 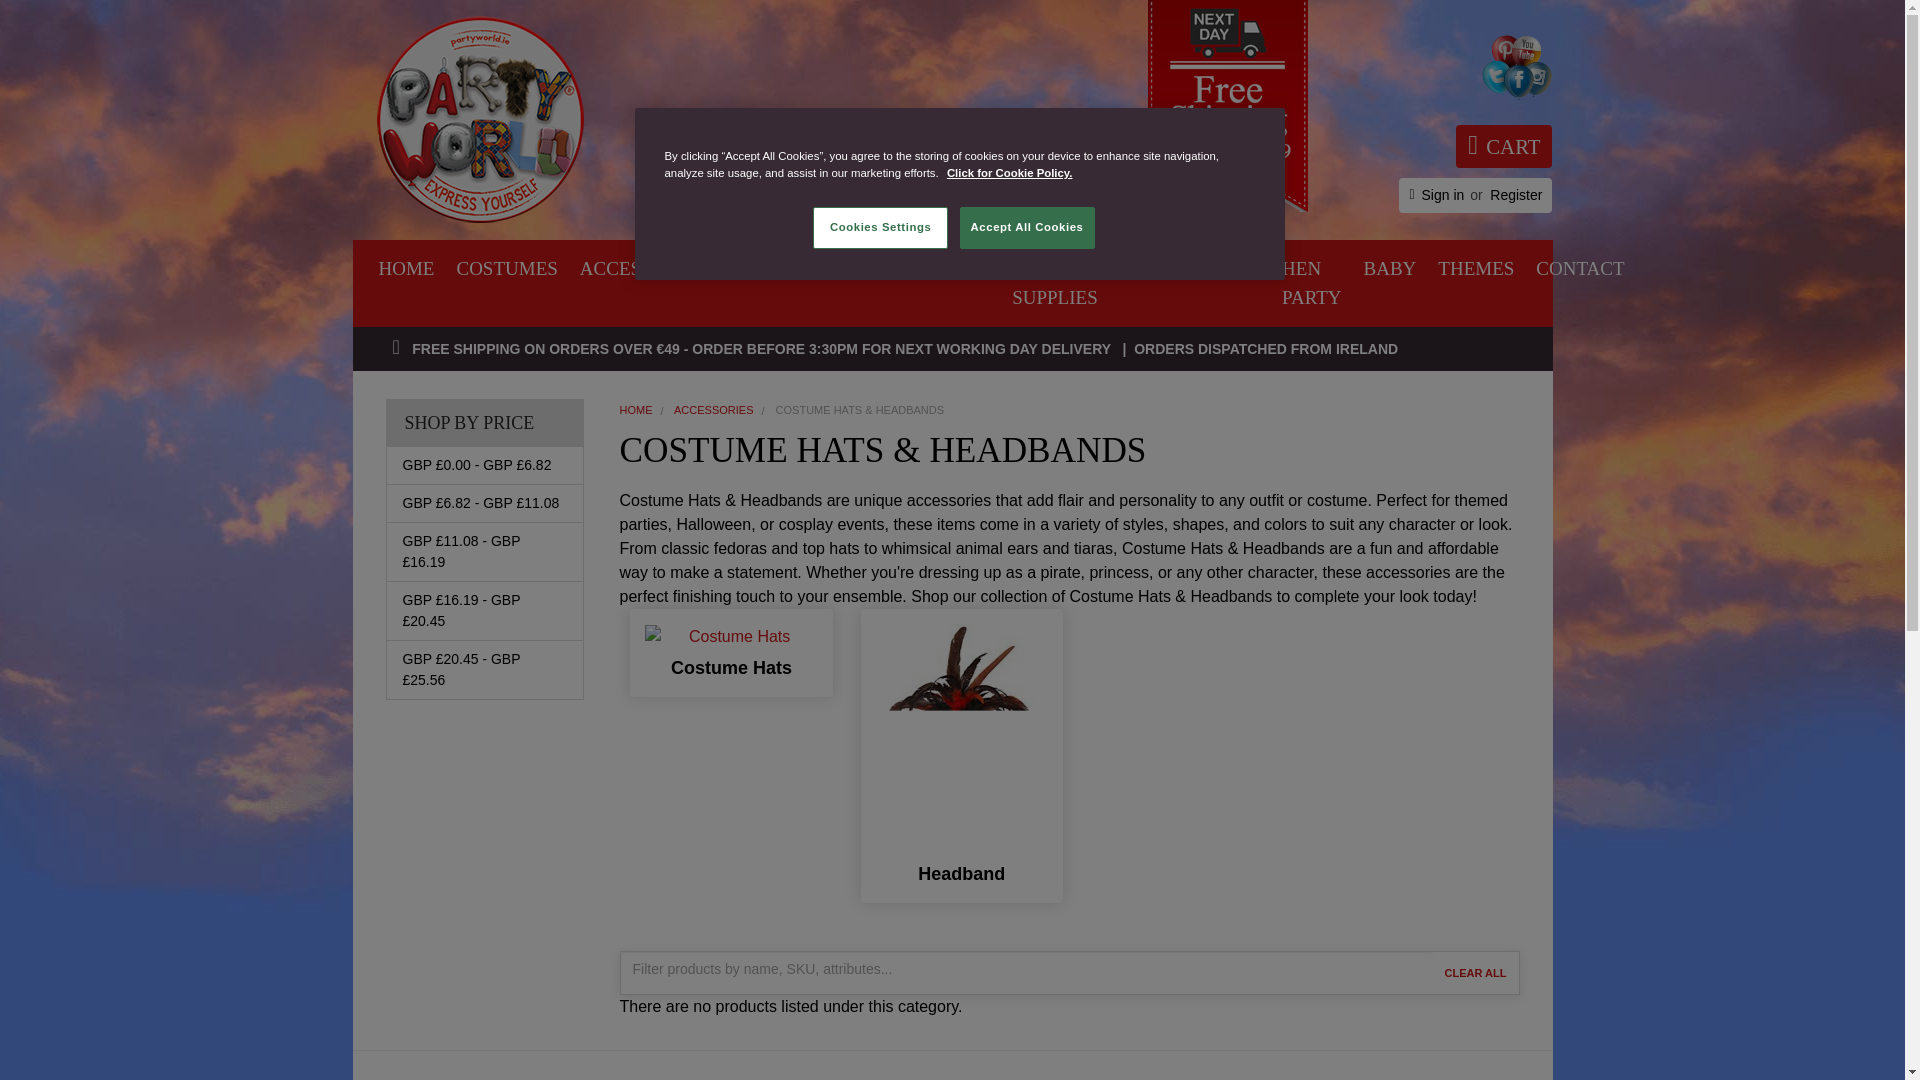 I want to click on Cart, so click(x=406, y=269).